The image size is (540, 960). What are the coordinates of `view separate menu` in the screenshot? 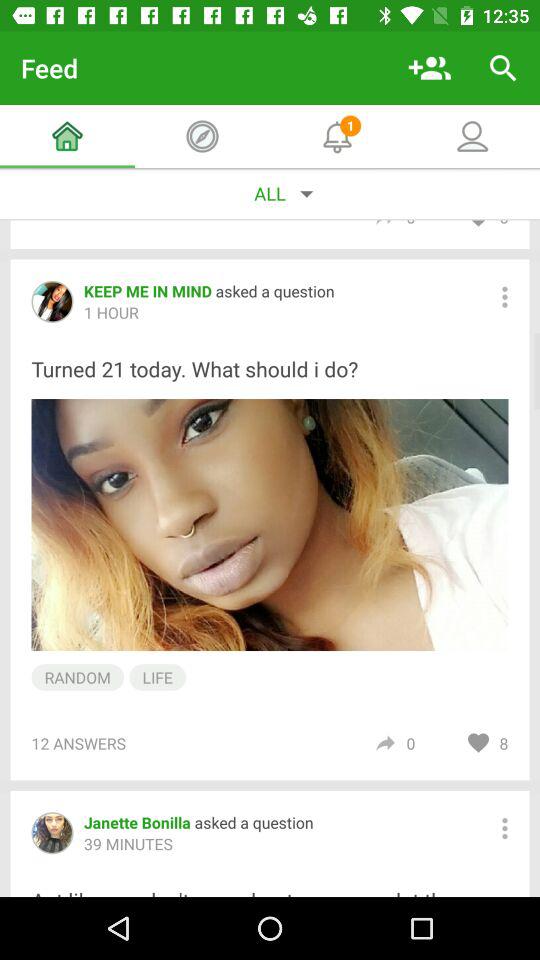 It's located at (504, 828).